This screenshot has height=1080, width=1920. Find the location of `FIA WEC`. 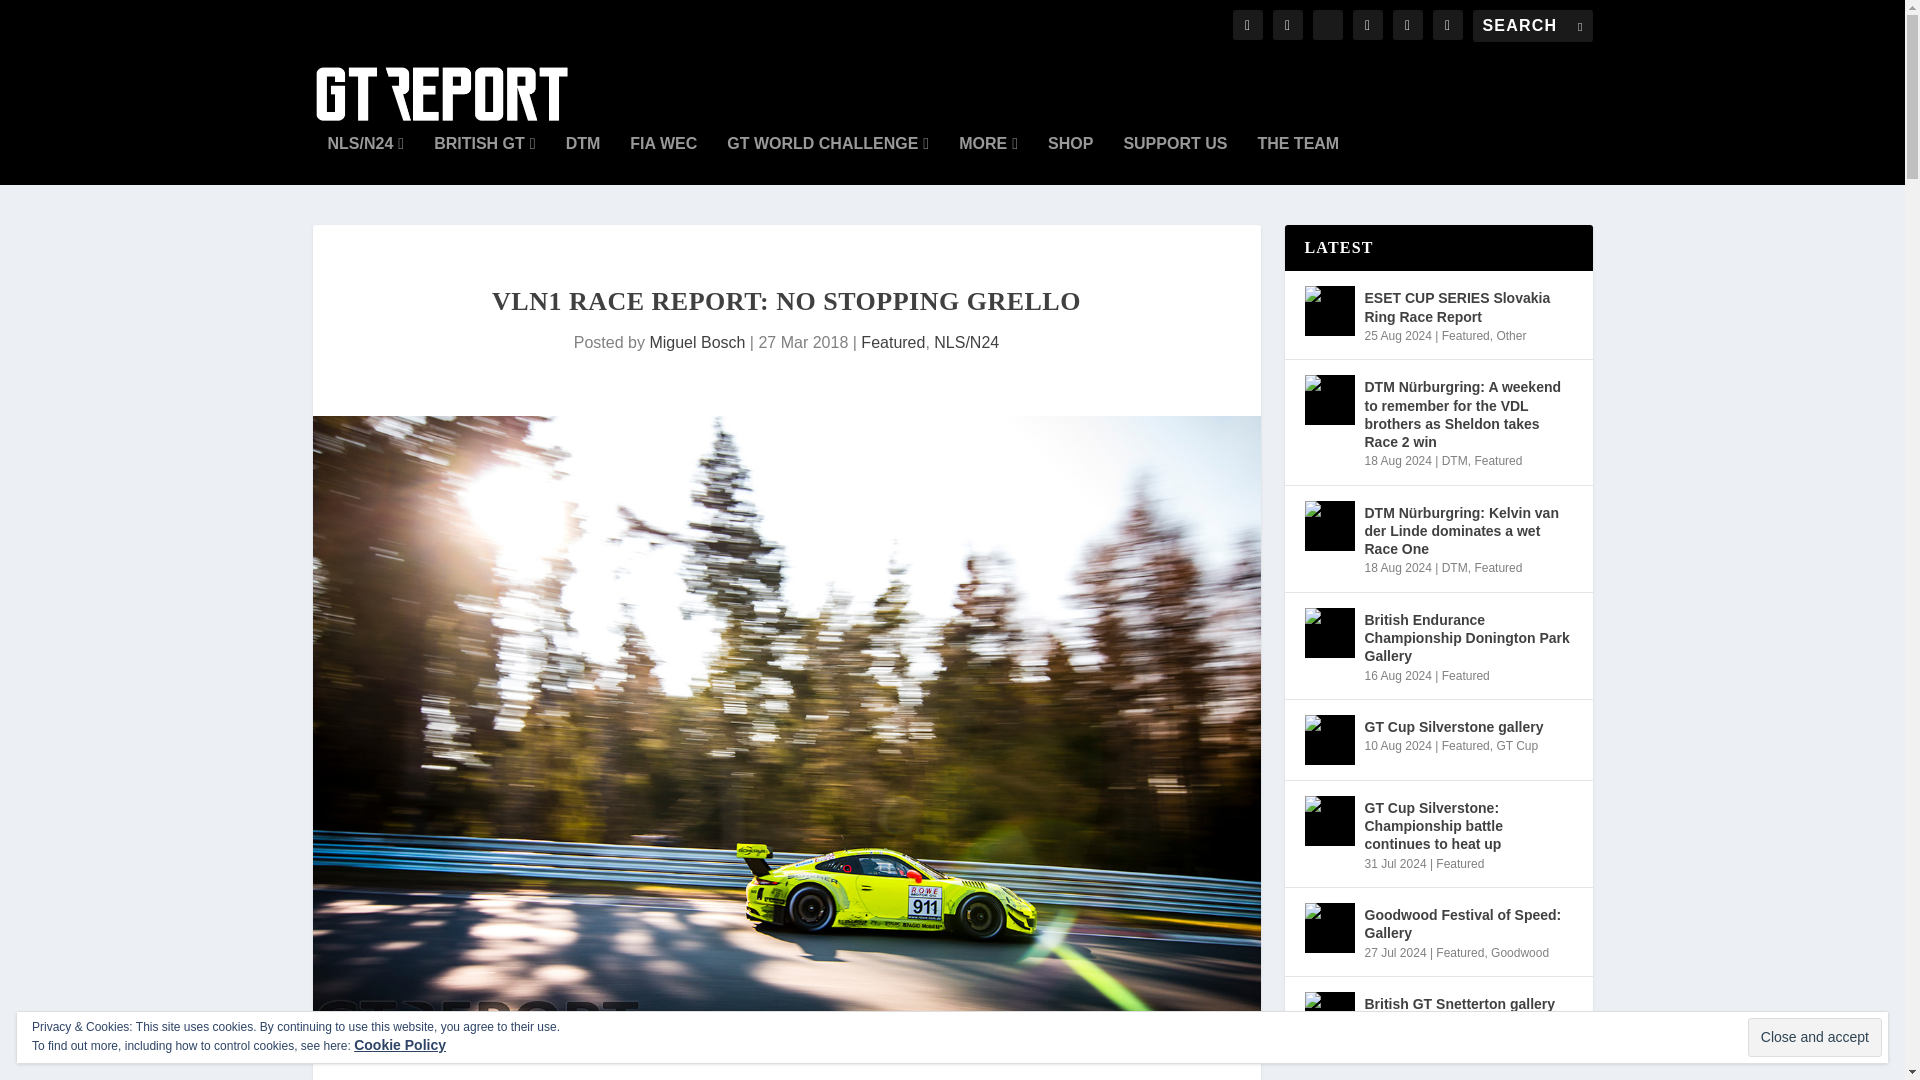

FIA WEC is located at coordinates (662, 160).